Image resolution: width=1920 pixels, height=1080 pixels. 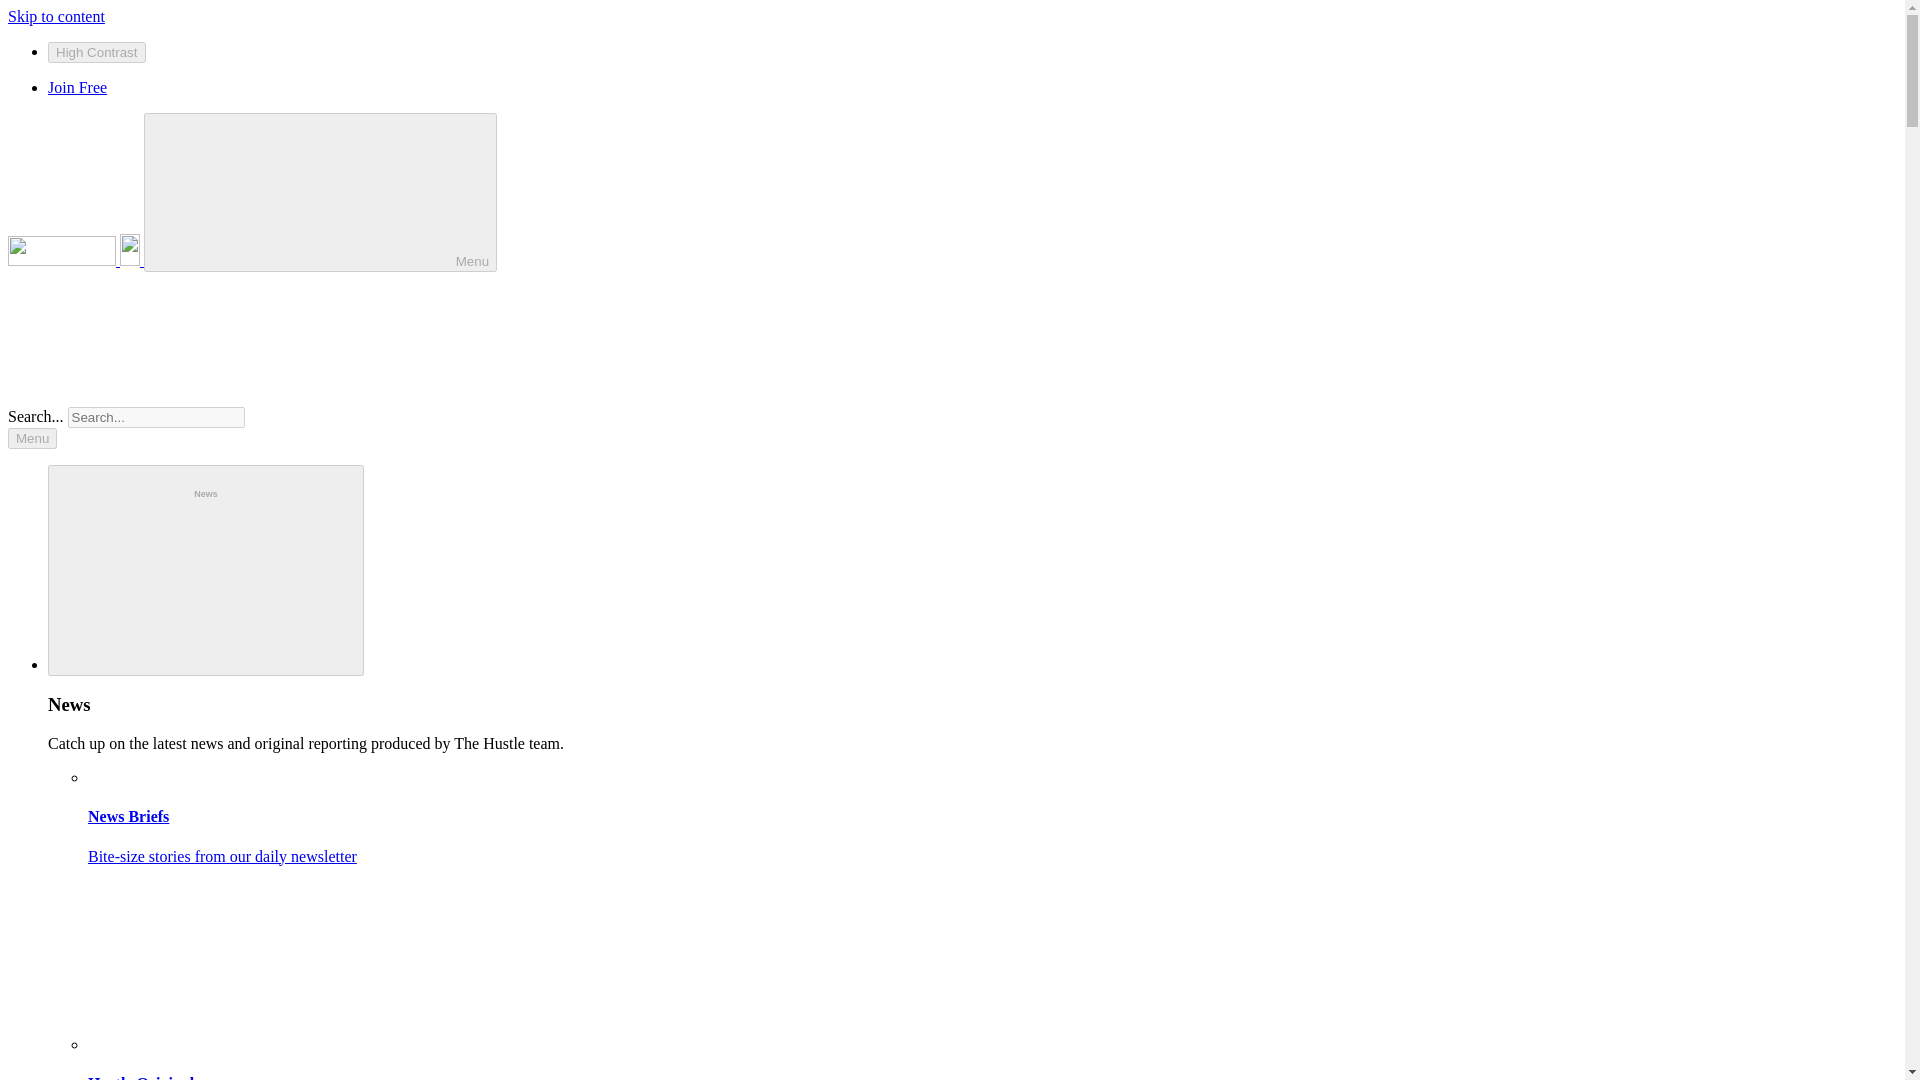 What do you see at coordinates (32, 438) in the screenshot?
I see `Menu` at bounding box center [32, 438].